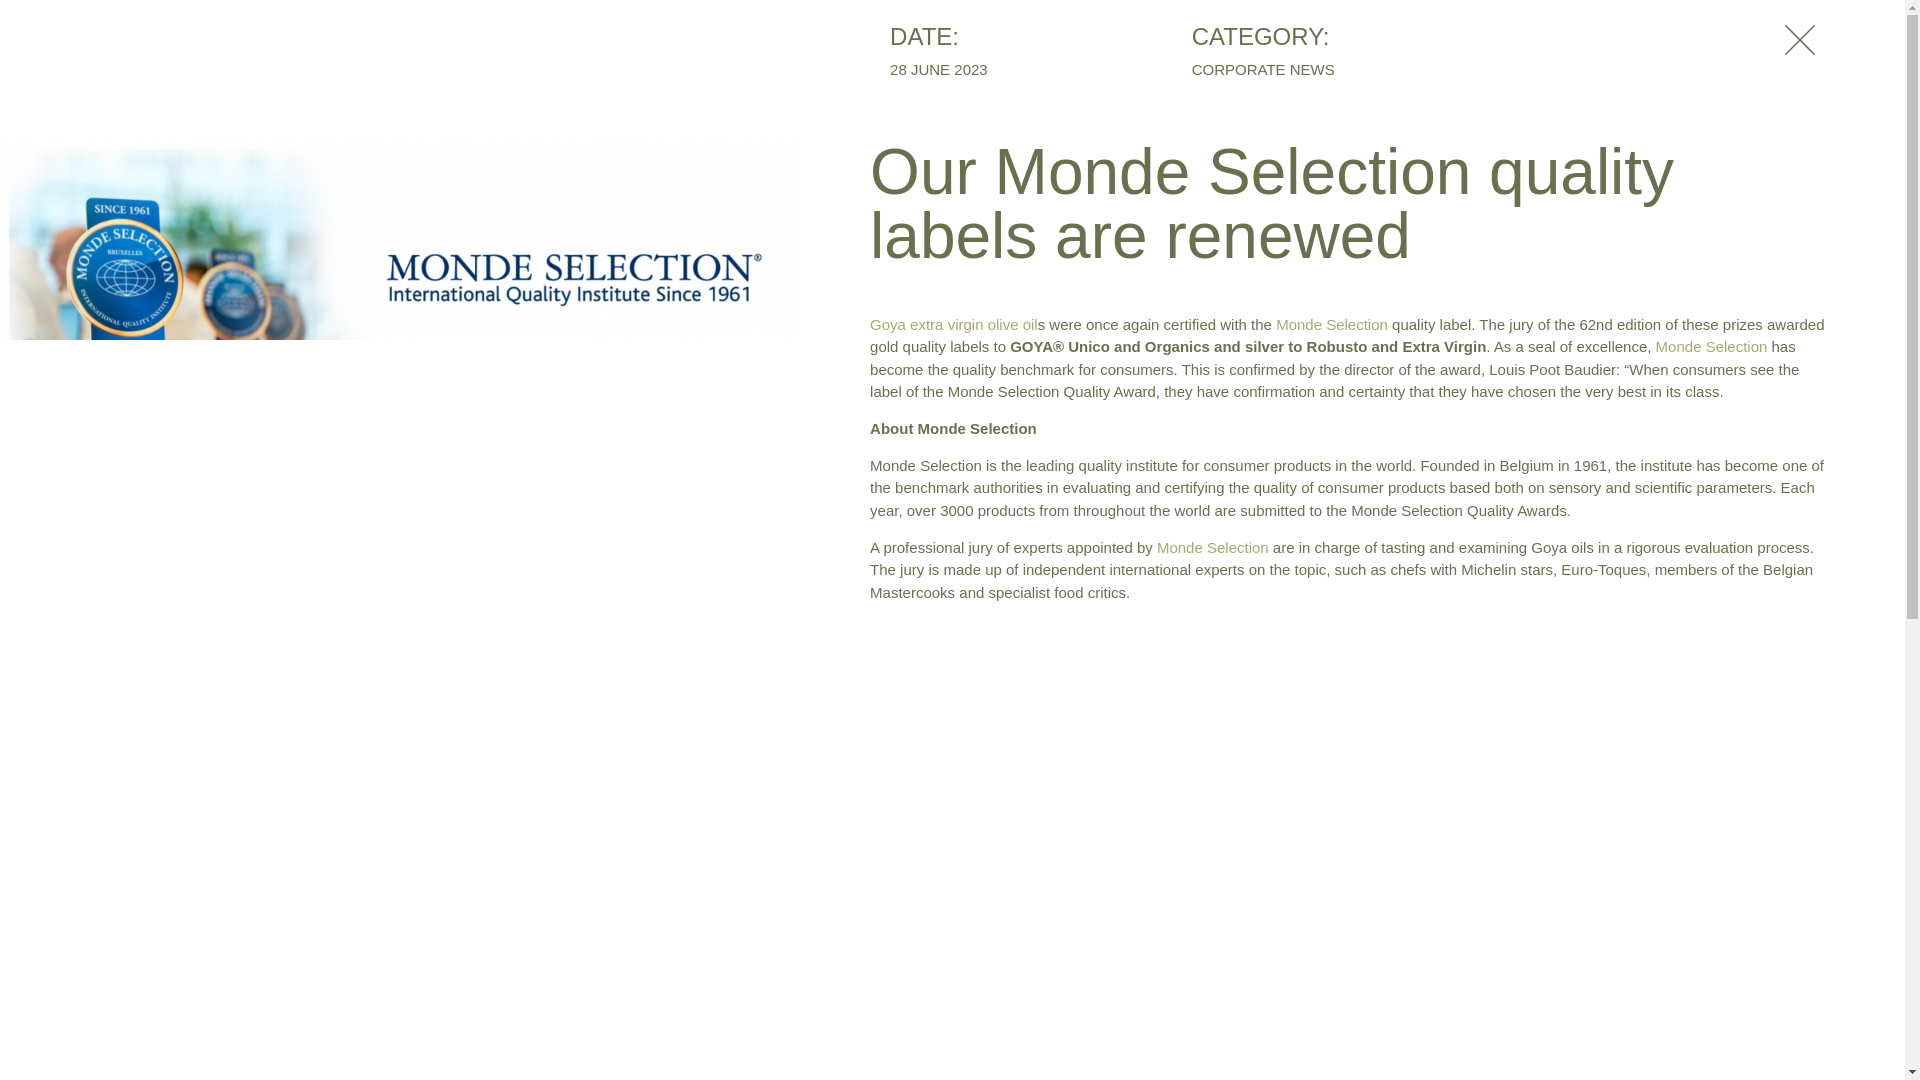 The image size is (1920, 1080). Describe the element at coordinates (1332, 324) in the screenshot. I see `Monde Selection` at that location.